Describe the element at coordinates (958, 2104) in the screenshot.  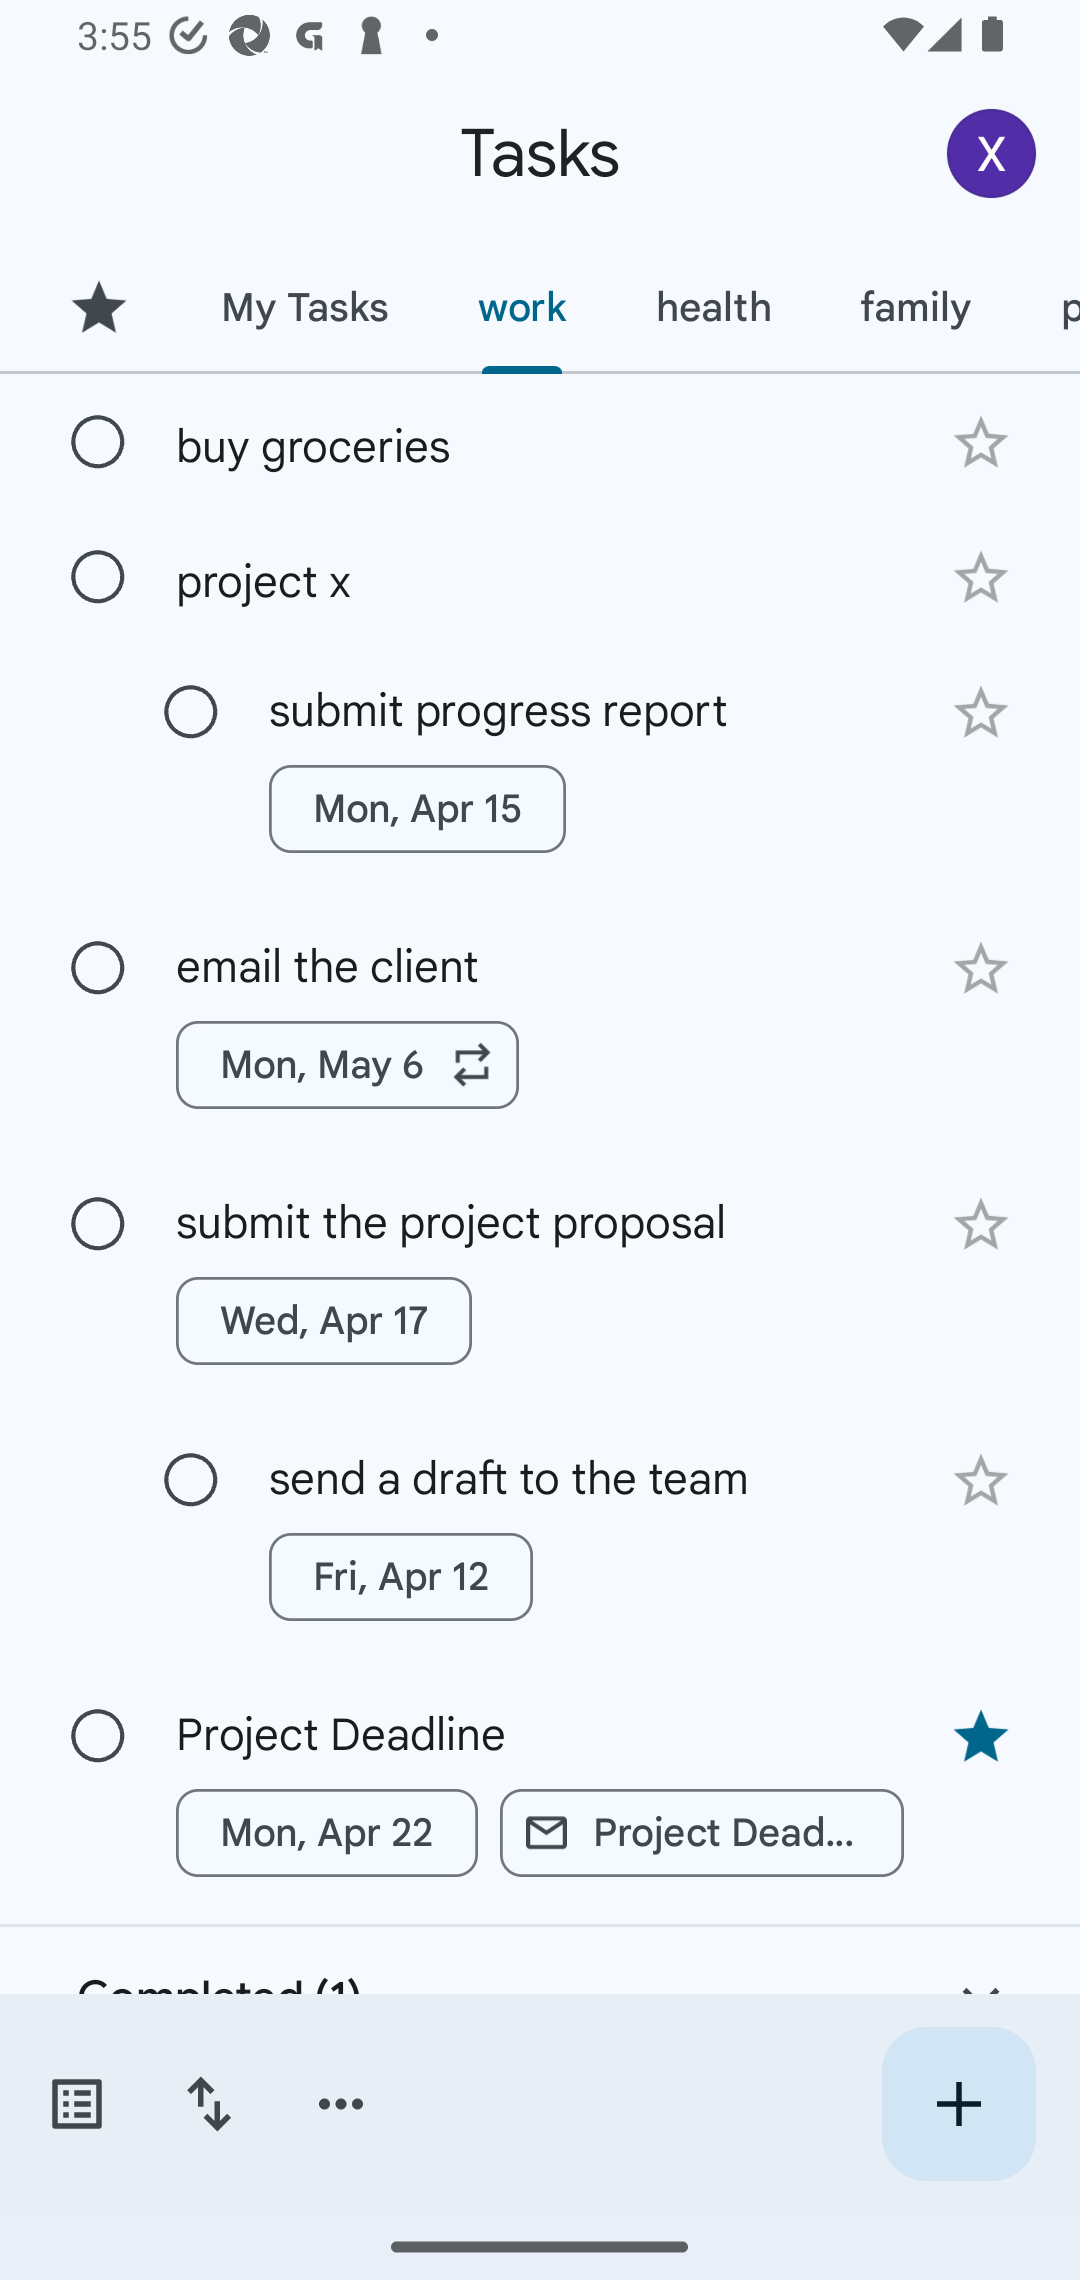
I see `Create new task` at that location.